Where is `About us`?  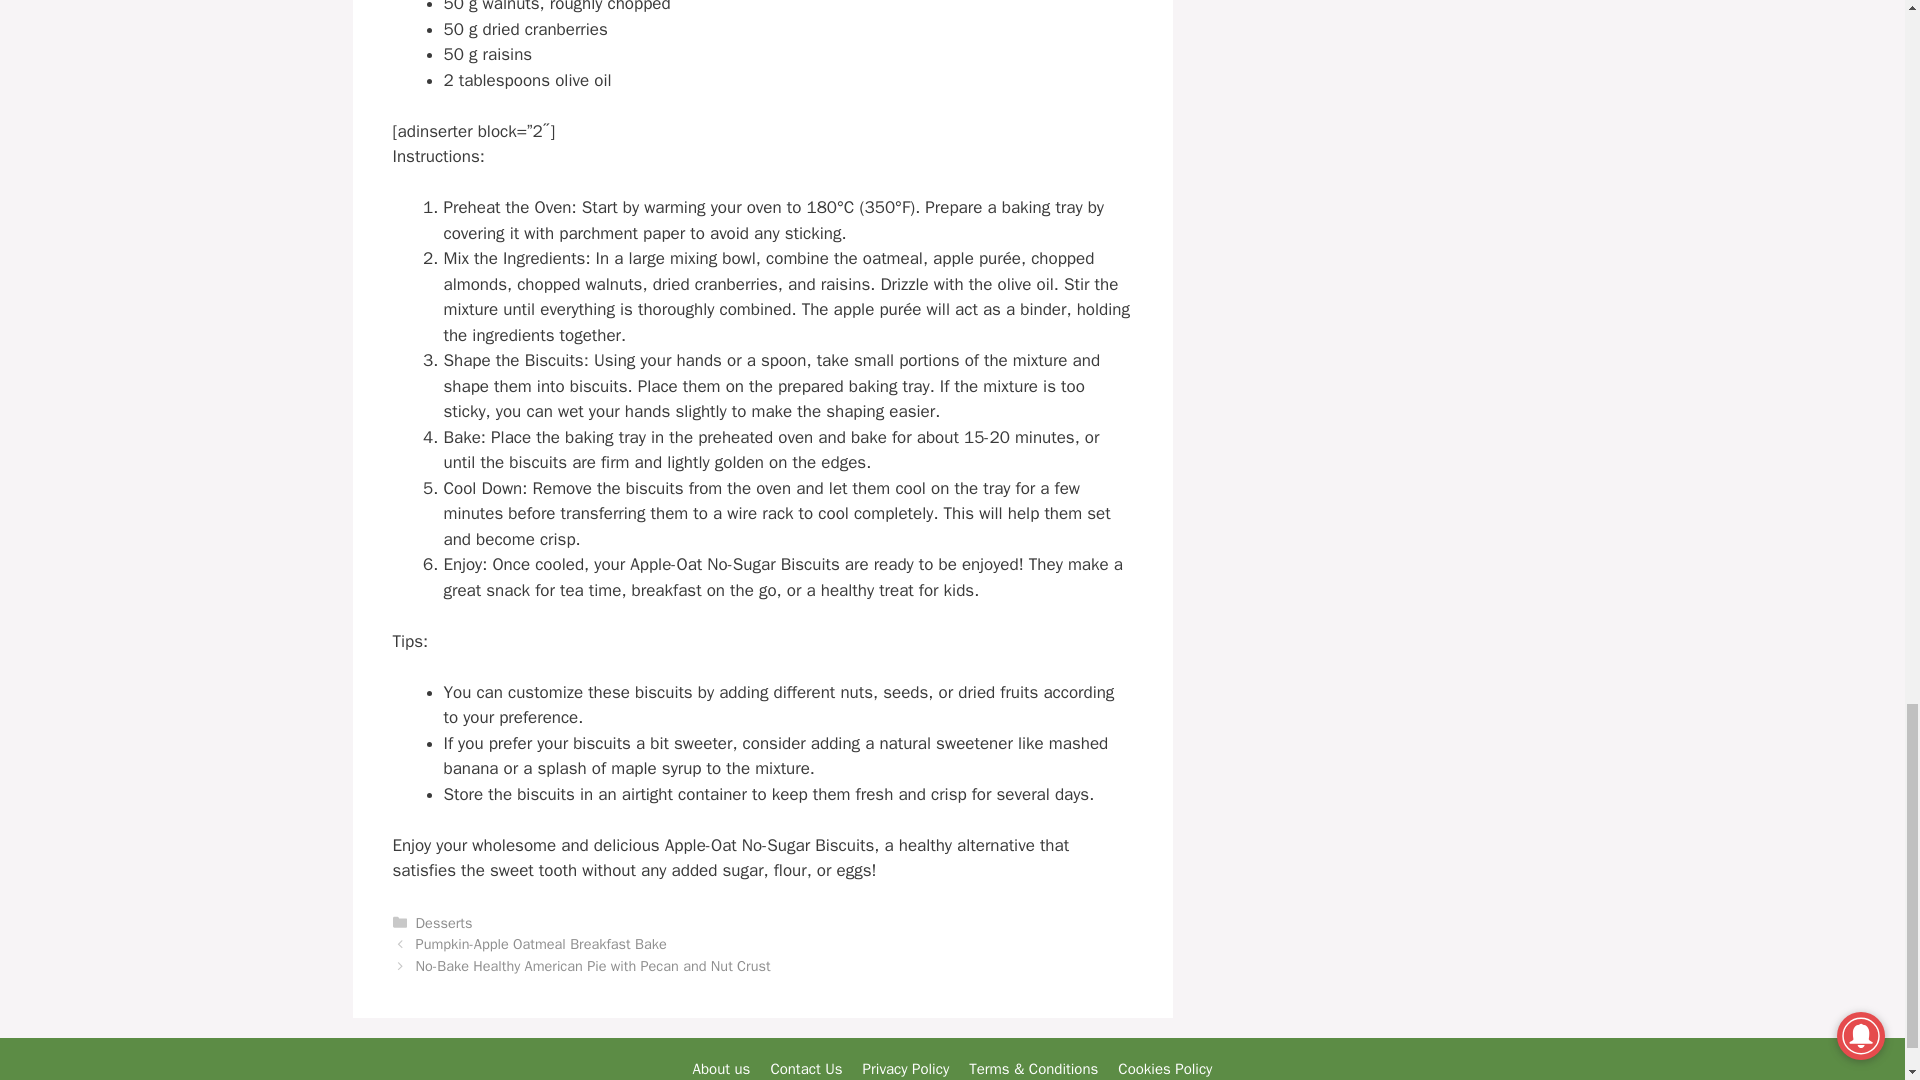 About us is located at coordinates (722, 1068).